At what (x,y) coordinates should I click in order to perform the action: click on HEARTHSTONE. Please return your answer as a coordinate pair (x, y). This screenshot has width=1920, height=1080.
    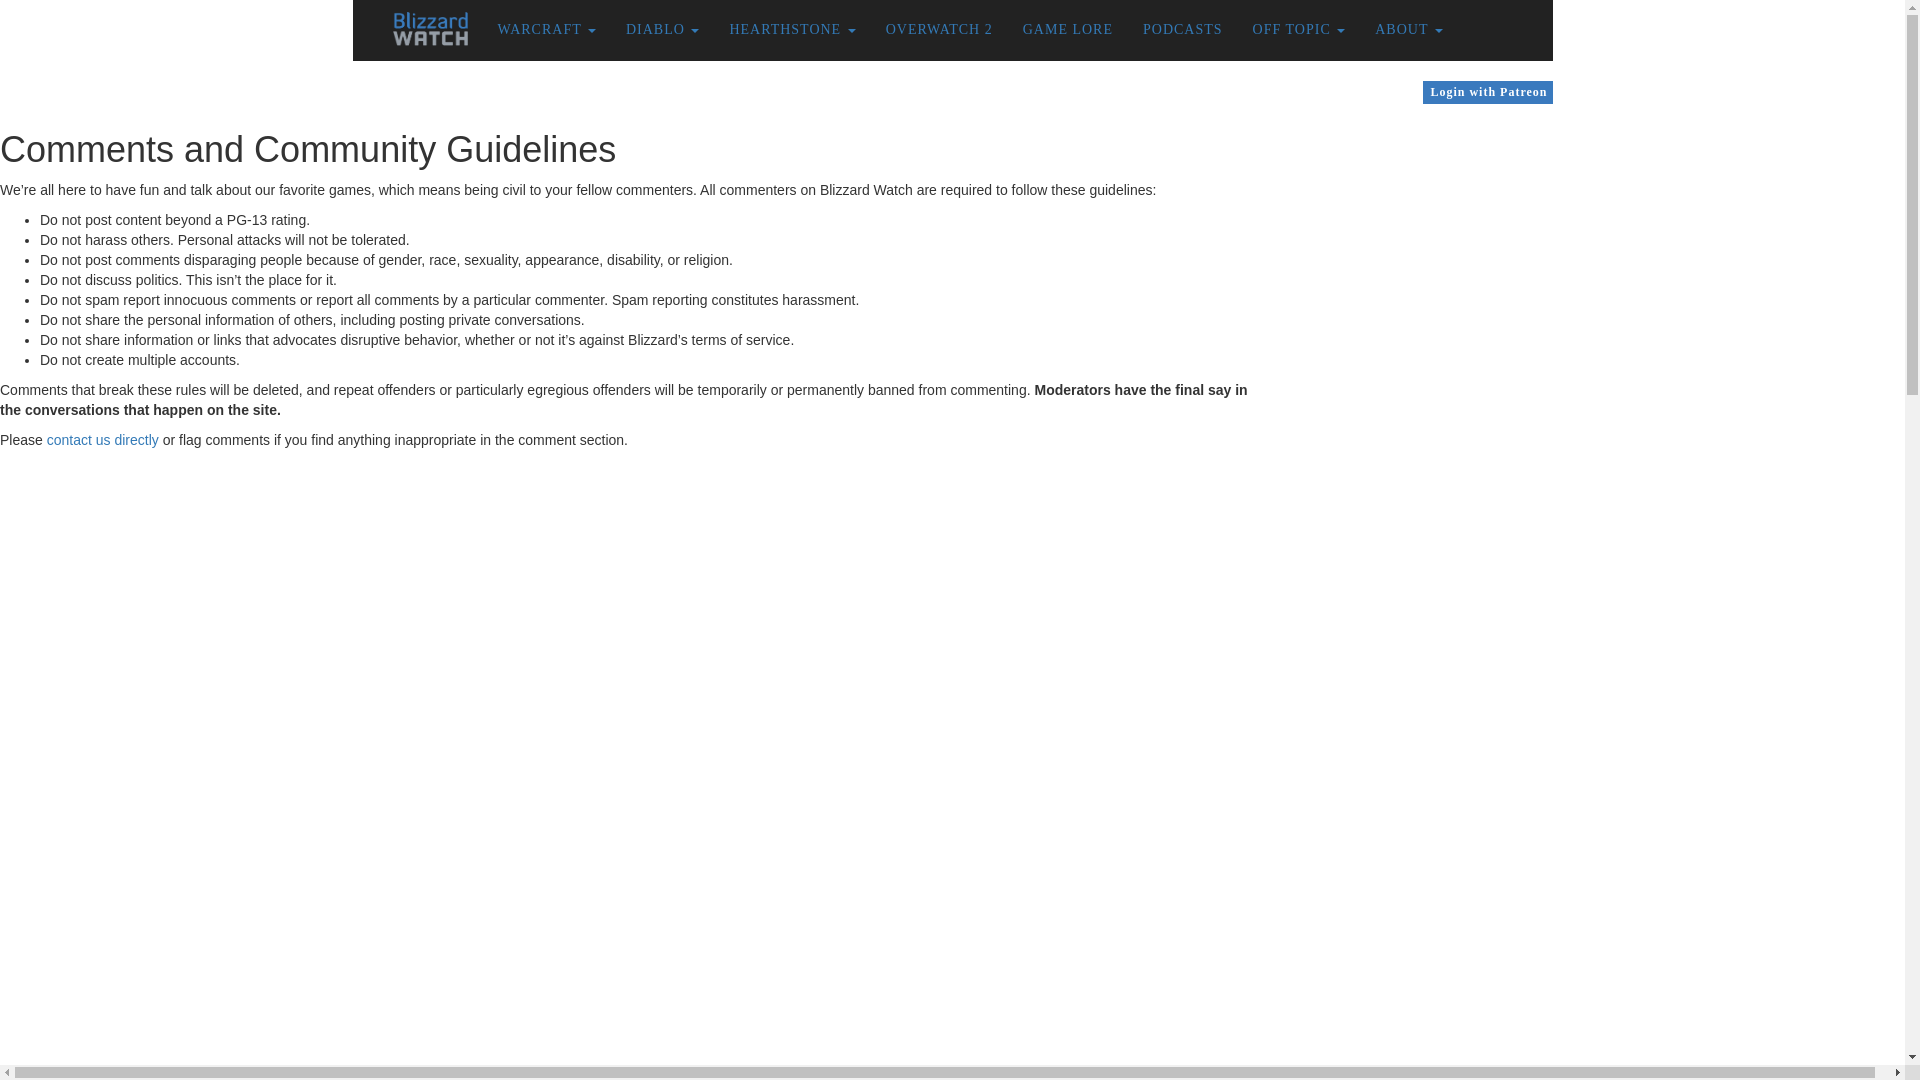
    Looking at the image, I should click on (792, 30).